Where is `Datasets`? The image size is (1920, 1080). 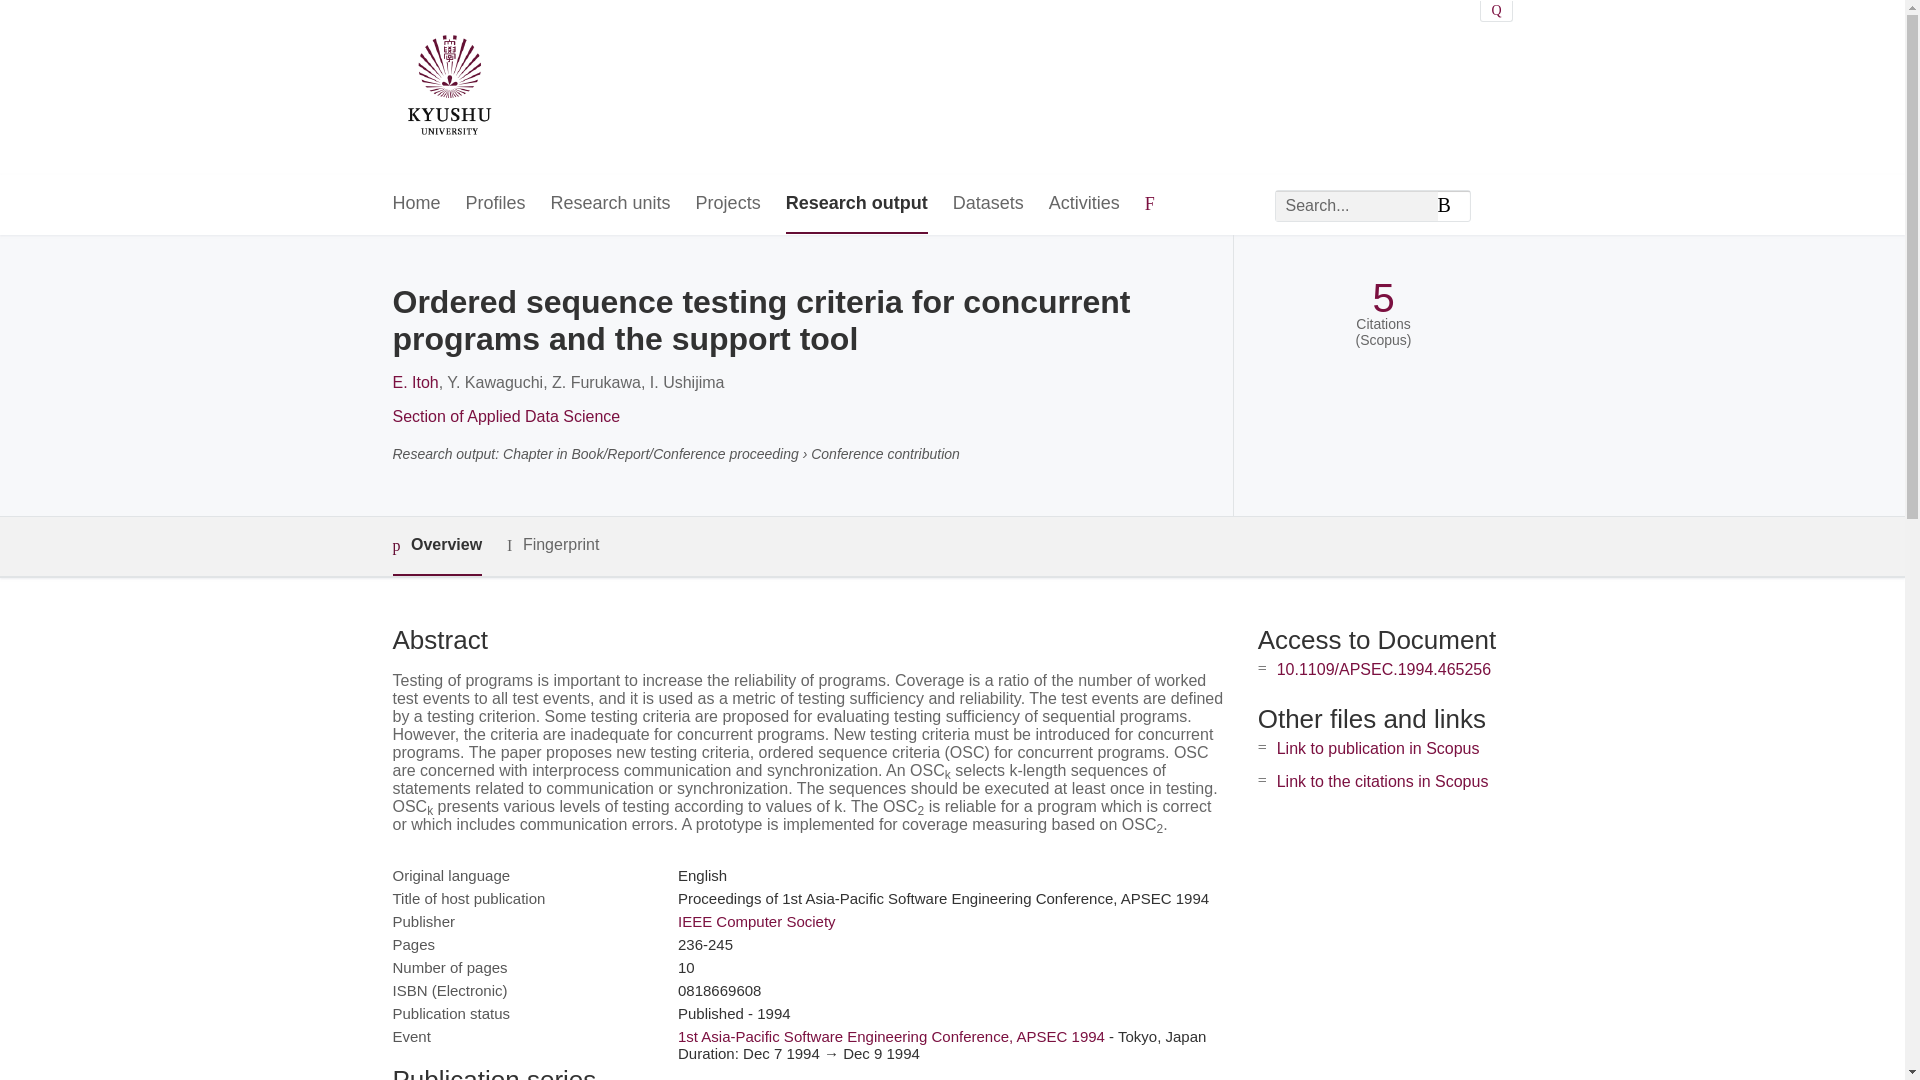
Datasets is located at coordinates (988, 204).